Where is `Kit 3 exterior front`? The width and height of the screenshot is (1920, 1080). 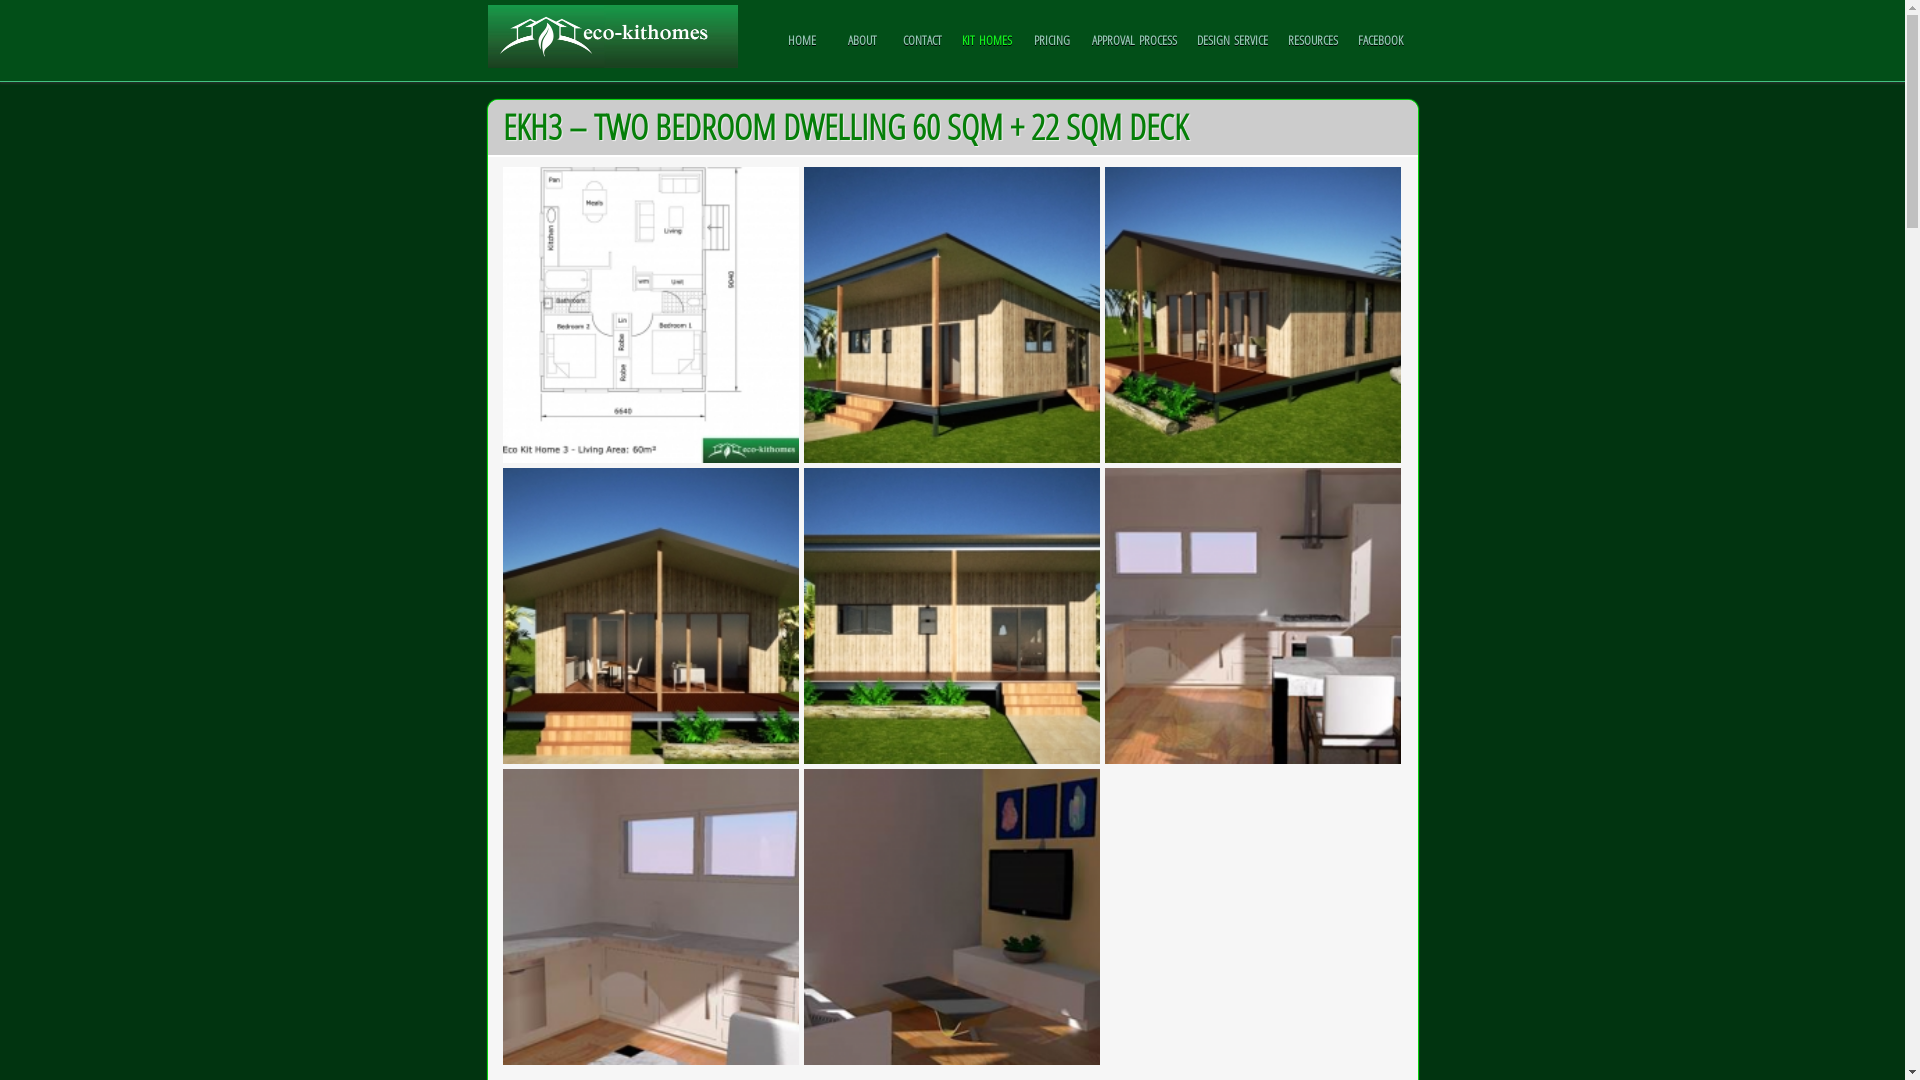
Kit 3 exterior front is located at coordinates (650, 616).